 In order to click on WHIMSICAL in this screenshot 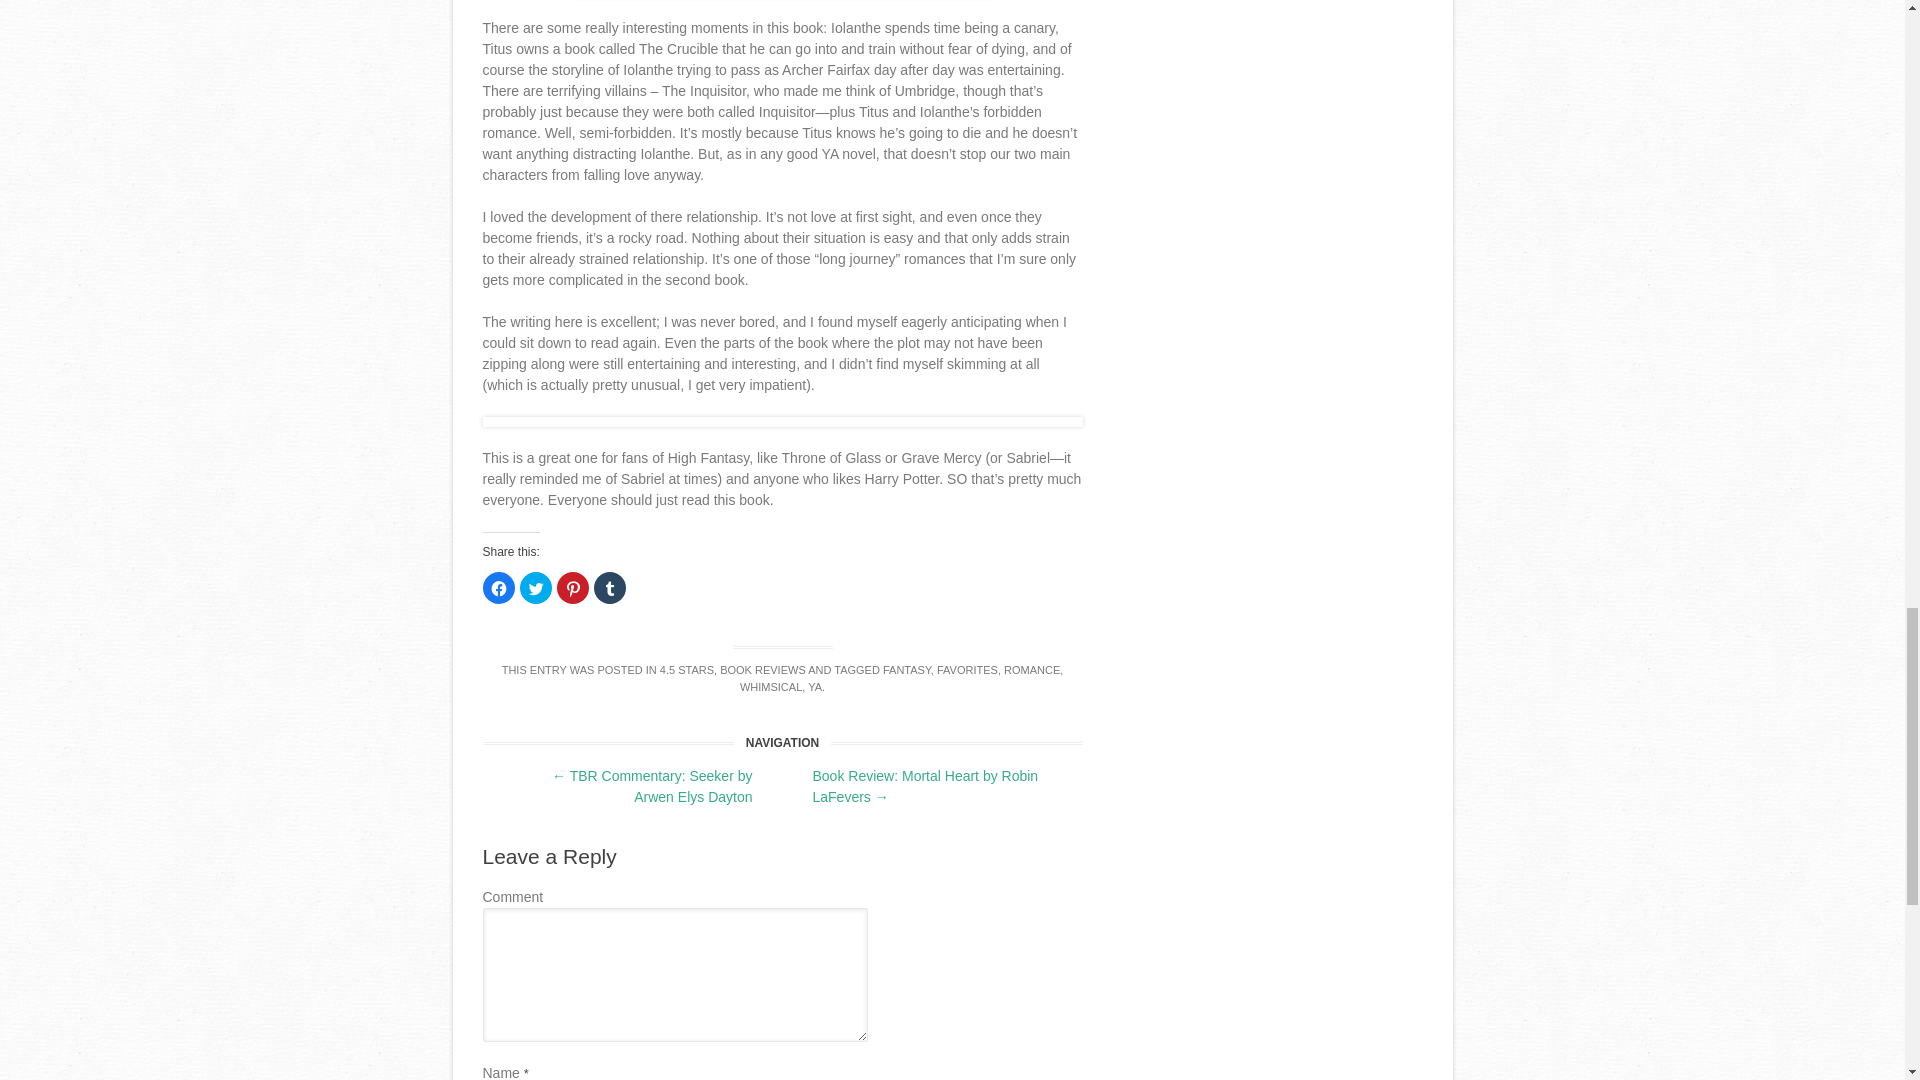, I will do `click(770, 687)`.